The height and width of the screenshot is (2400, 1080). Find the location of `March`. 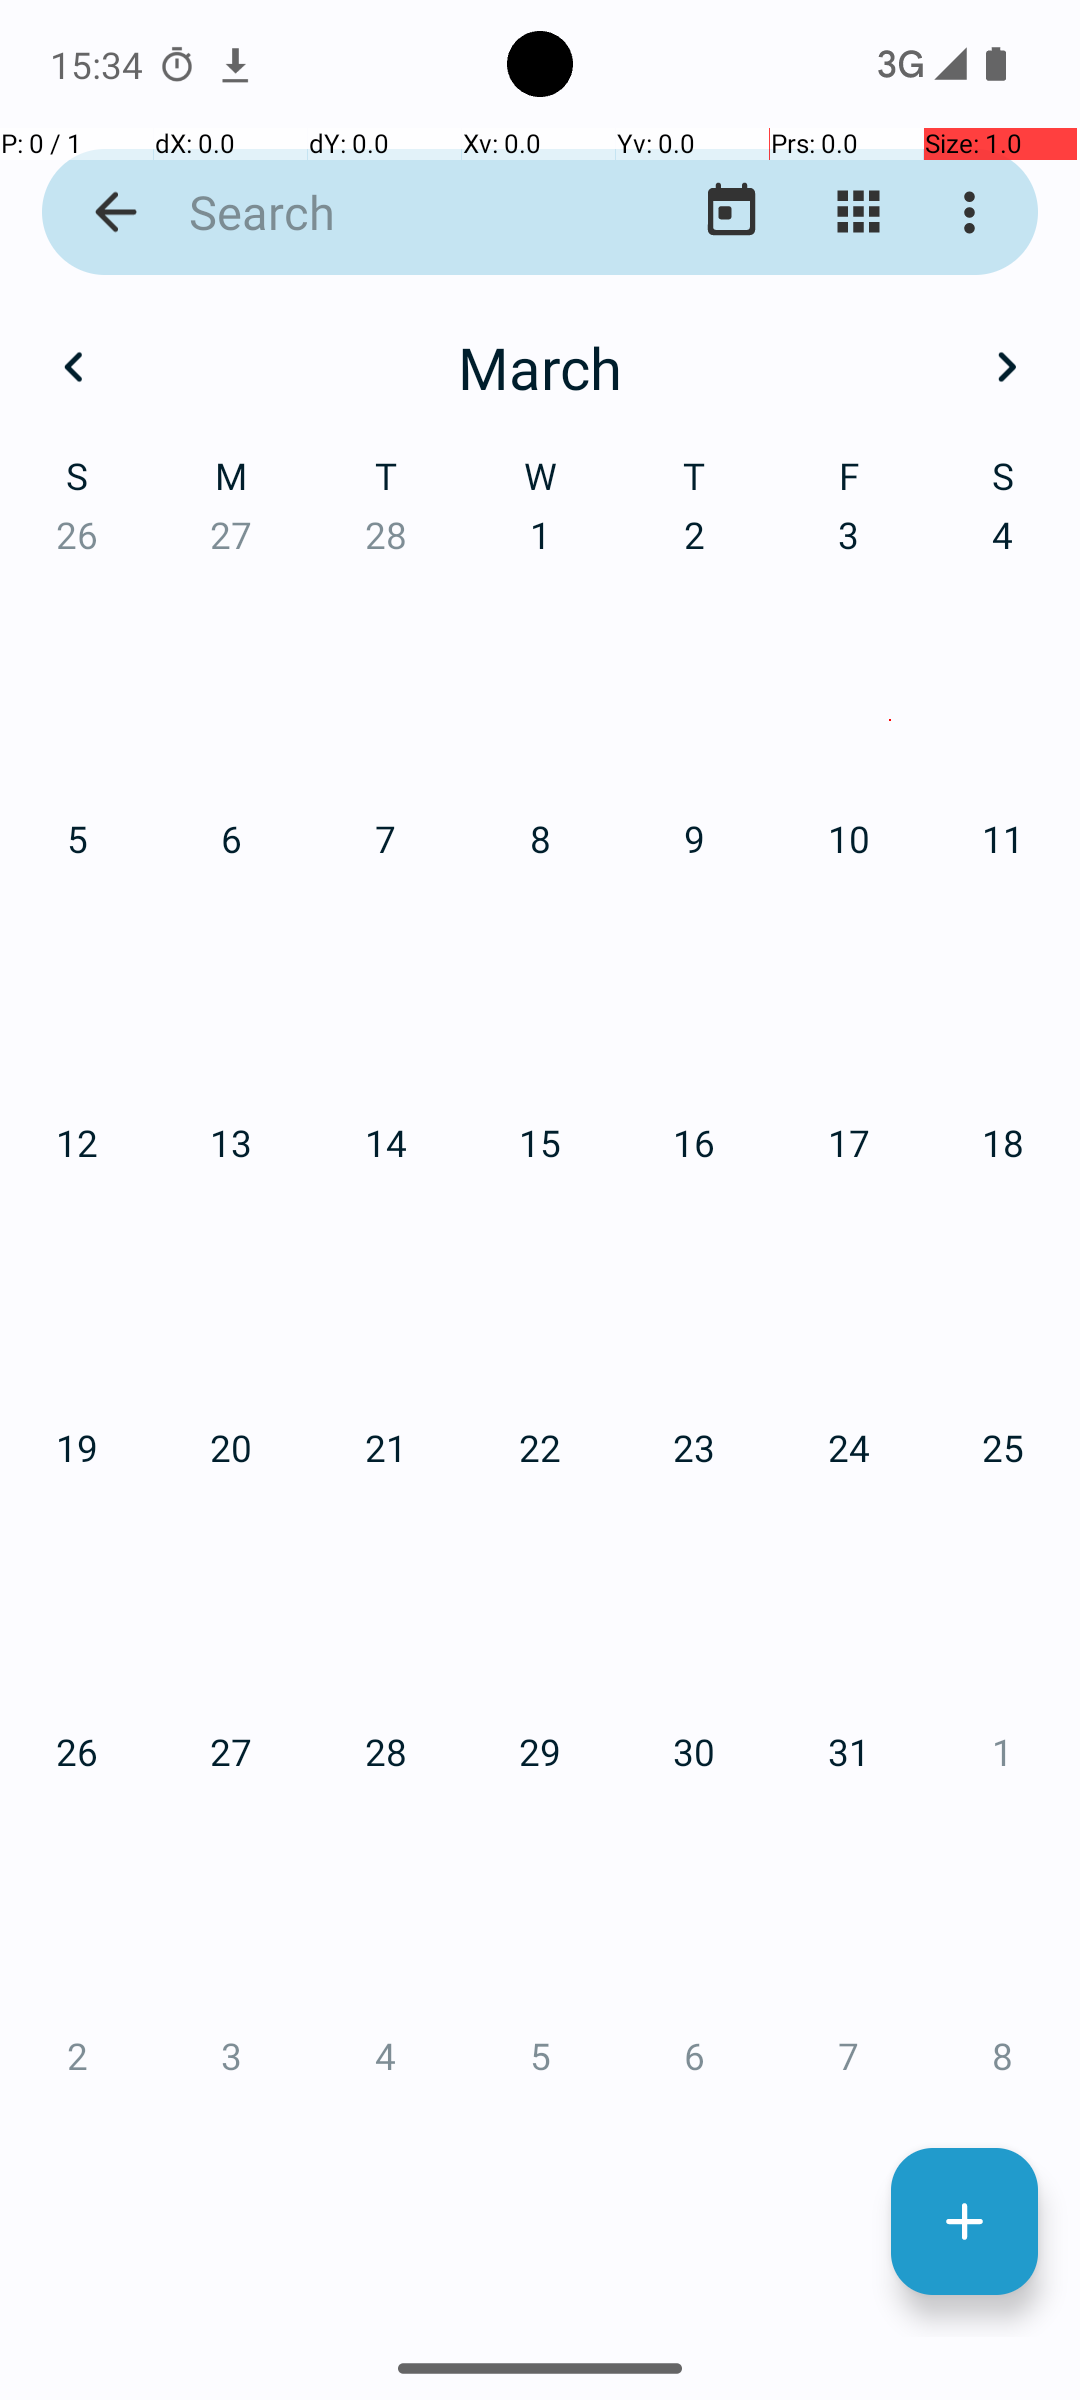

March is located at coordinates (540, 367).